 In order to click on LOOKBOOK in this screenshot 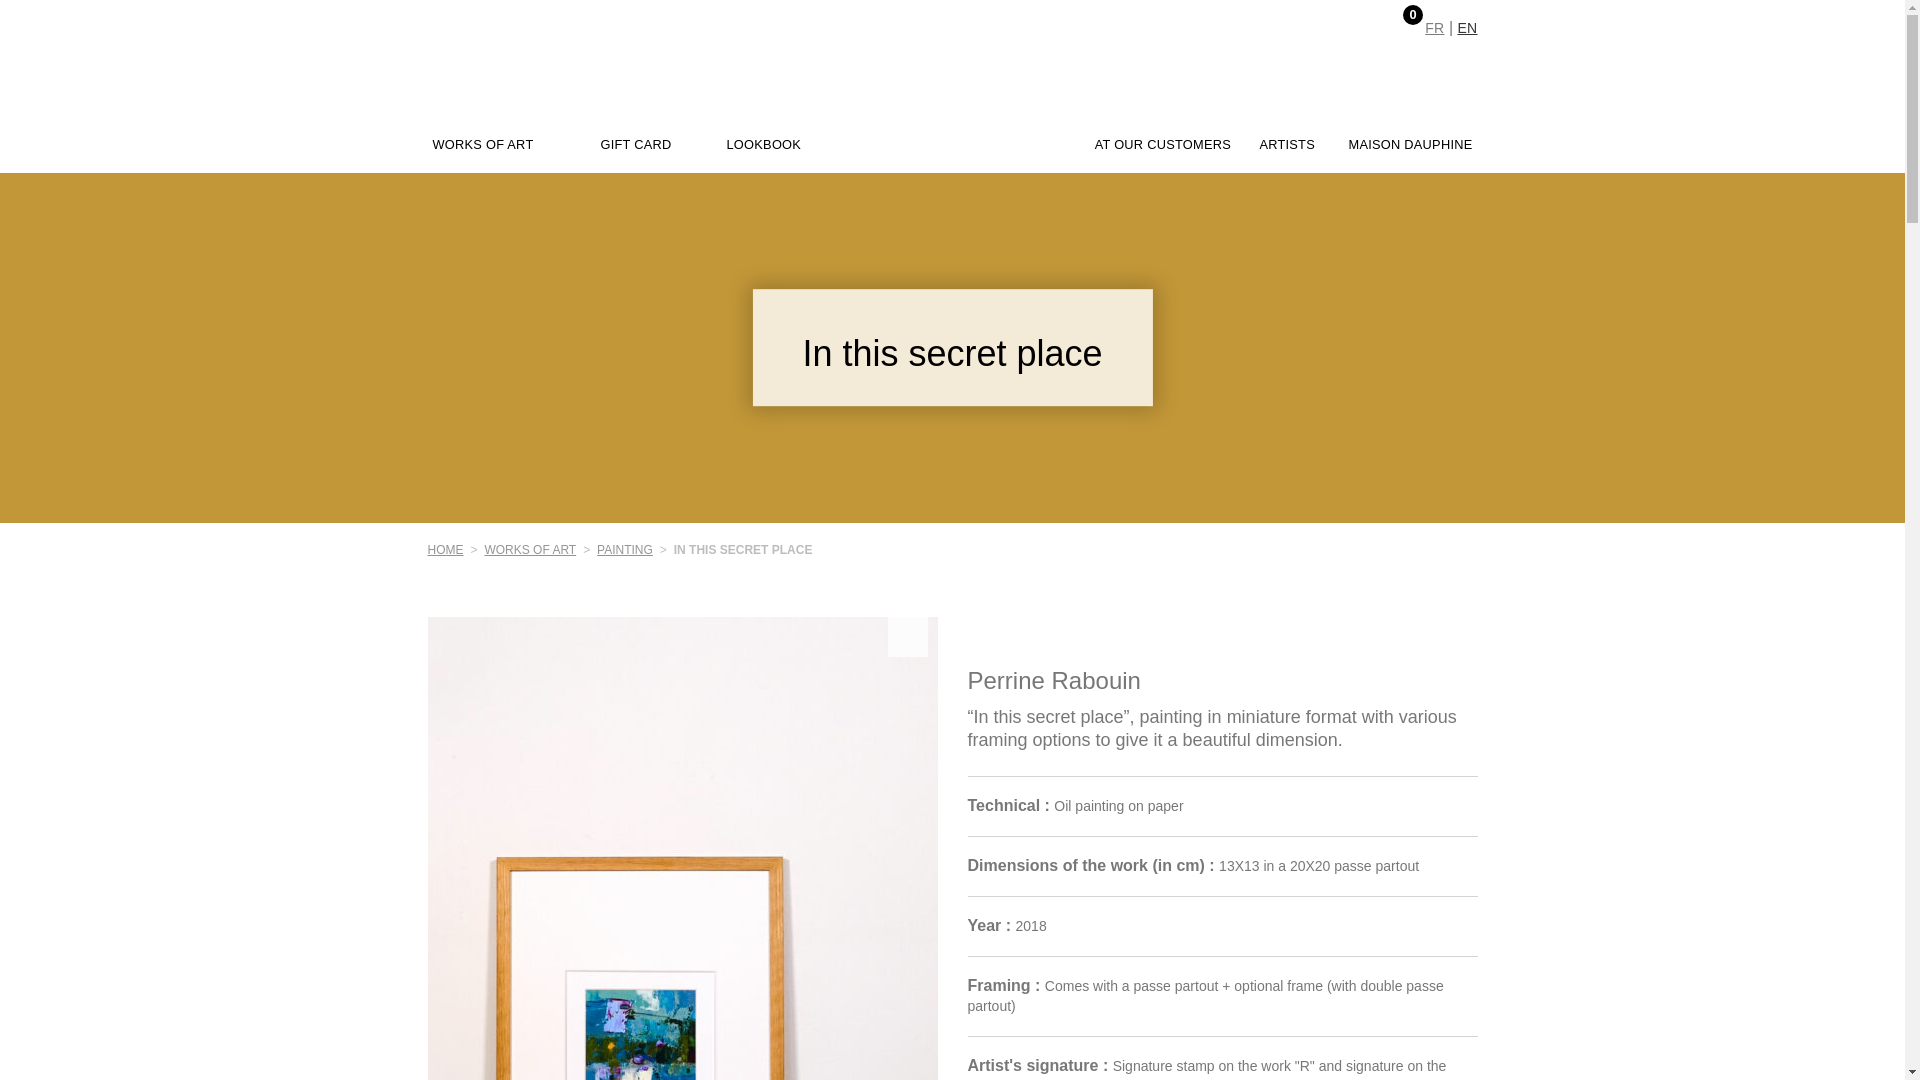, I will do `click(762, 145)`.